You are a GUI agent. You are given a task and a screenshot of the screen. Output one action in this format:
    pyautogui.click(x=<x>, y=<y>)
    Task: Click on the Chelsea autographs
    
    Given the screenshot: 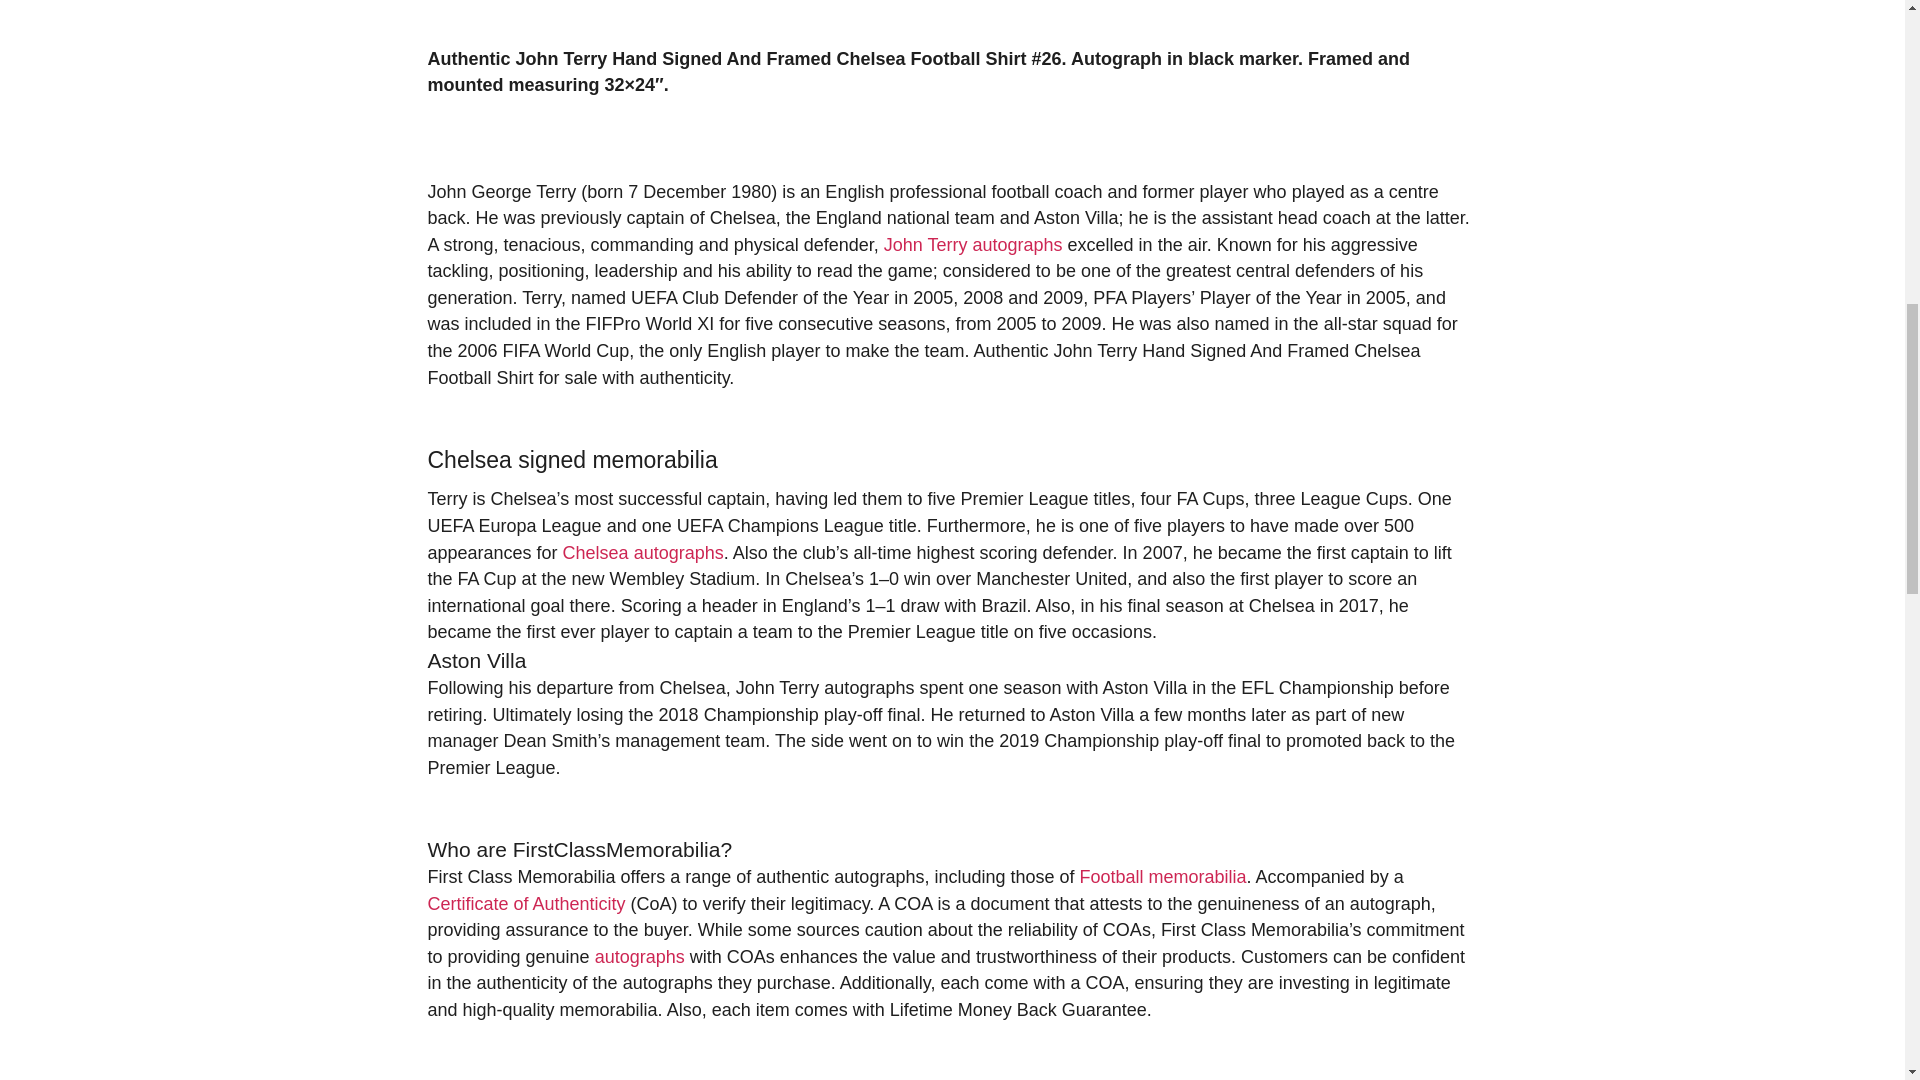 What is the action you would take?
    pyautogui.click(x=642, y=552)
    